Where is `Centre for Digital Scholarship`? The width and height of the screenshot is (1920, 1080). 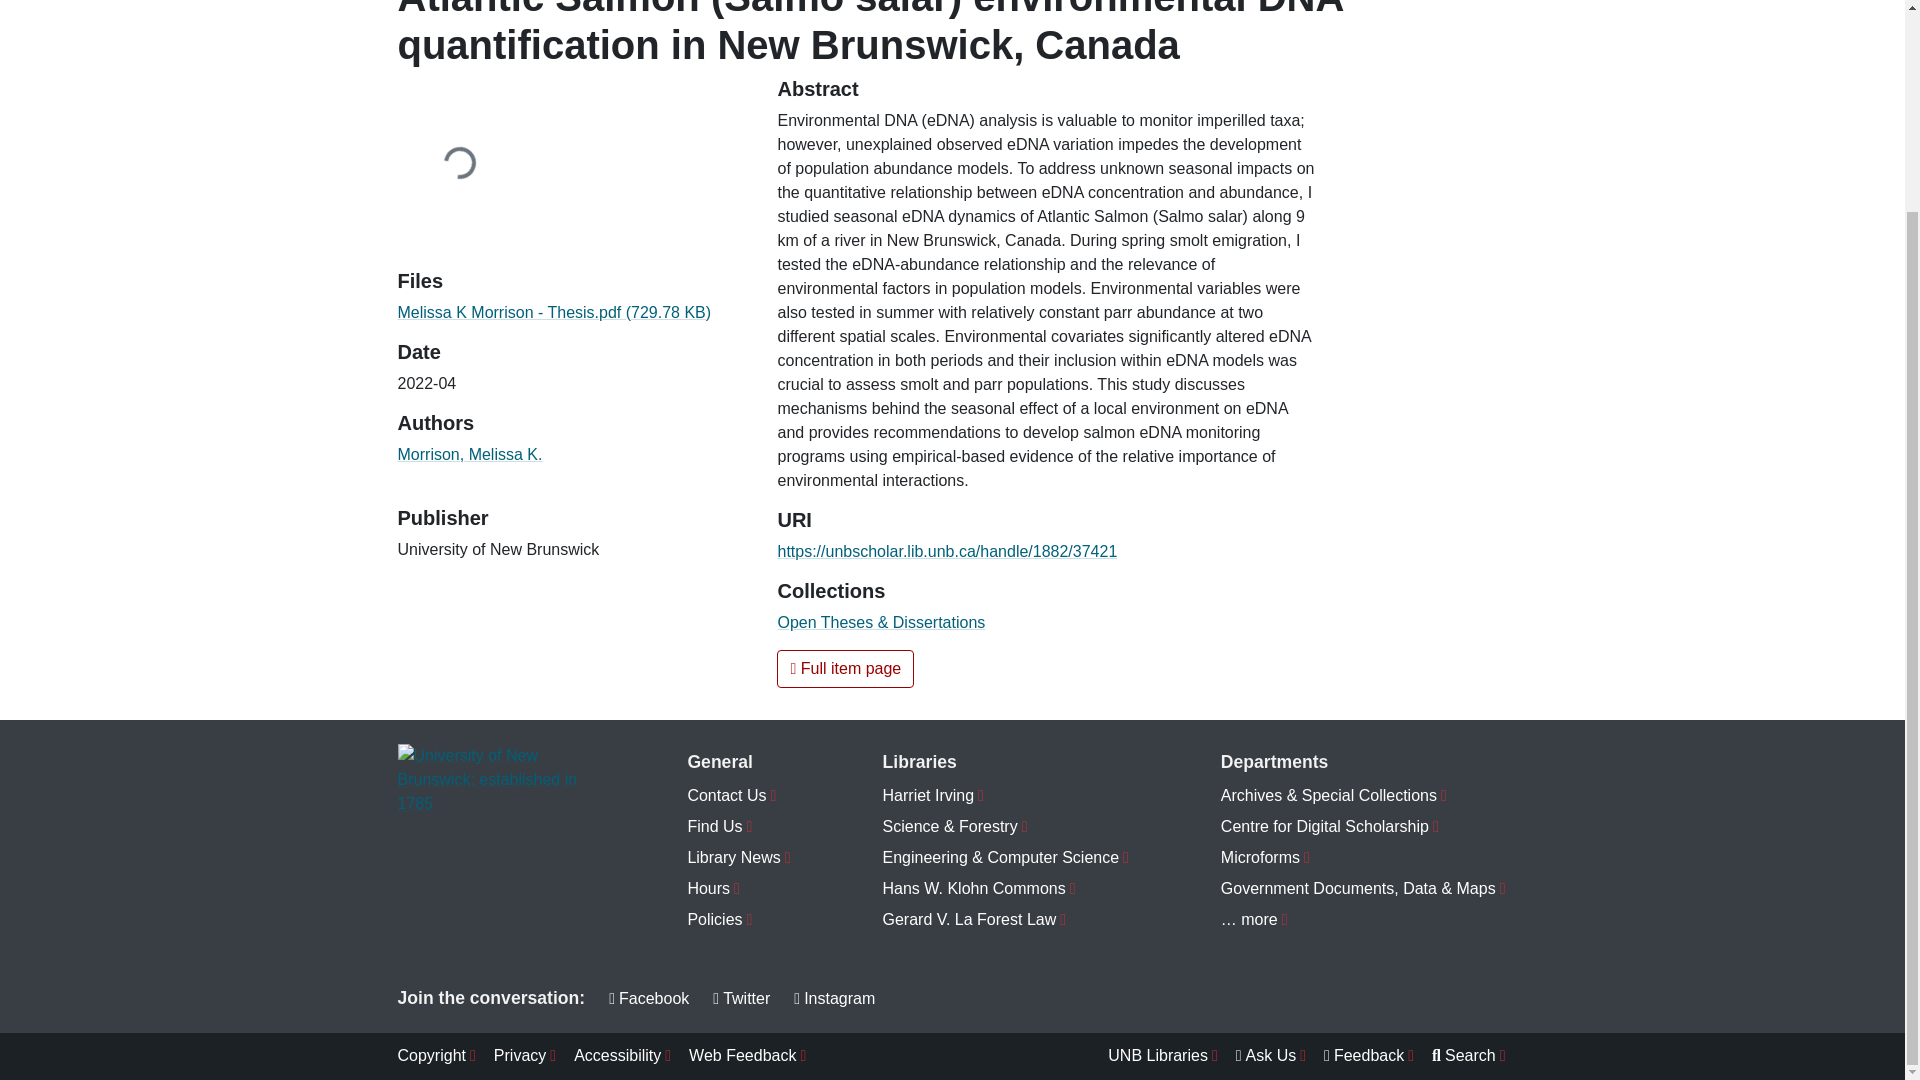
Centre for Digital Scholarship is located at coordinates (1364, 828).